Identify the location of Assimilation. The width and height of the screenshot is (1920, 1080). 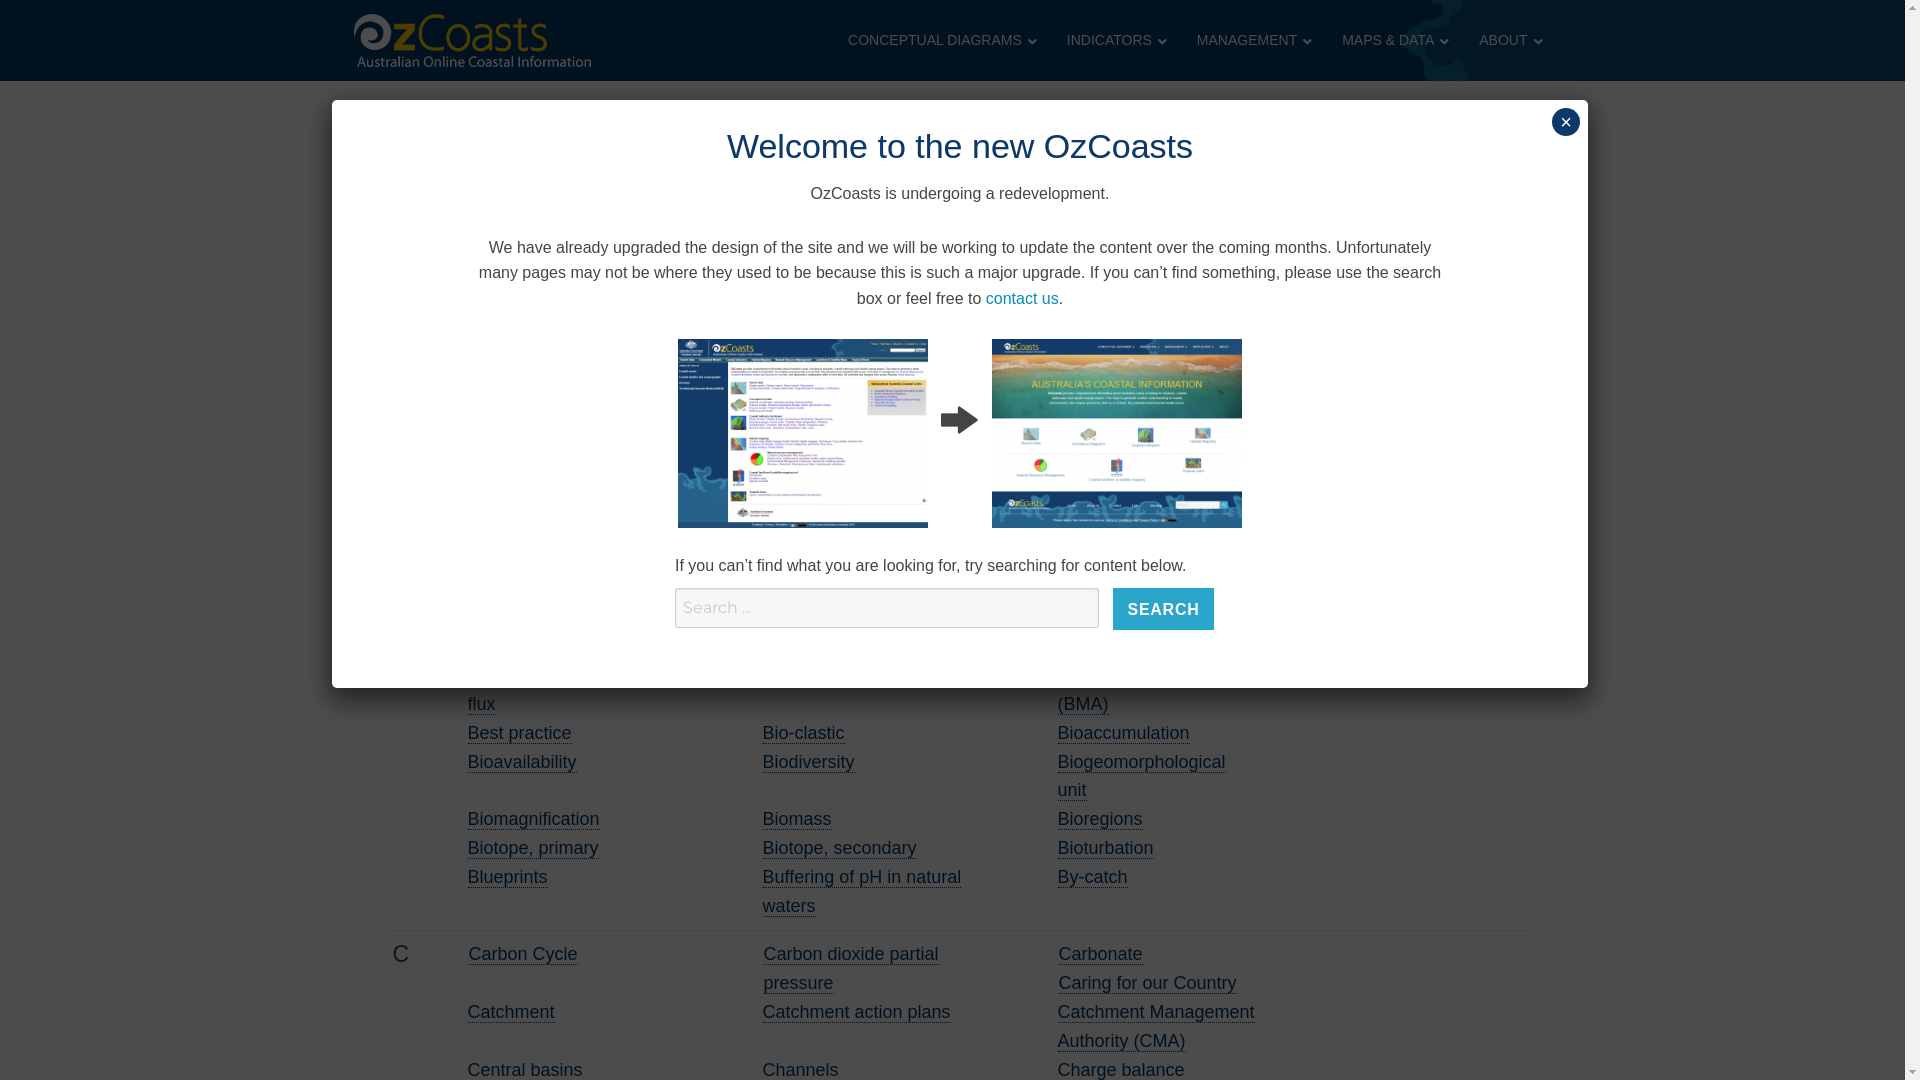
(1106, 512).